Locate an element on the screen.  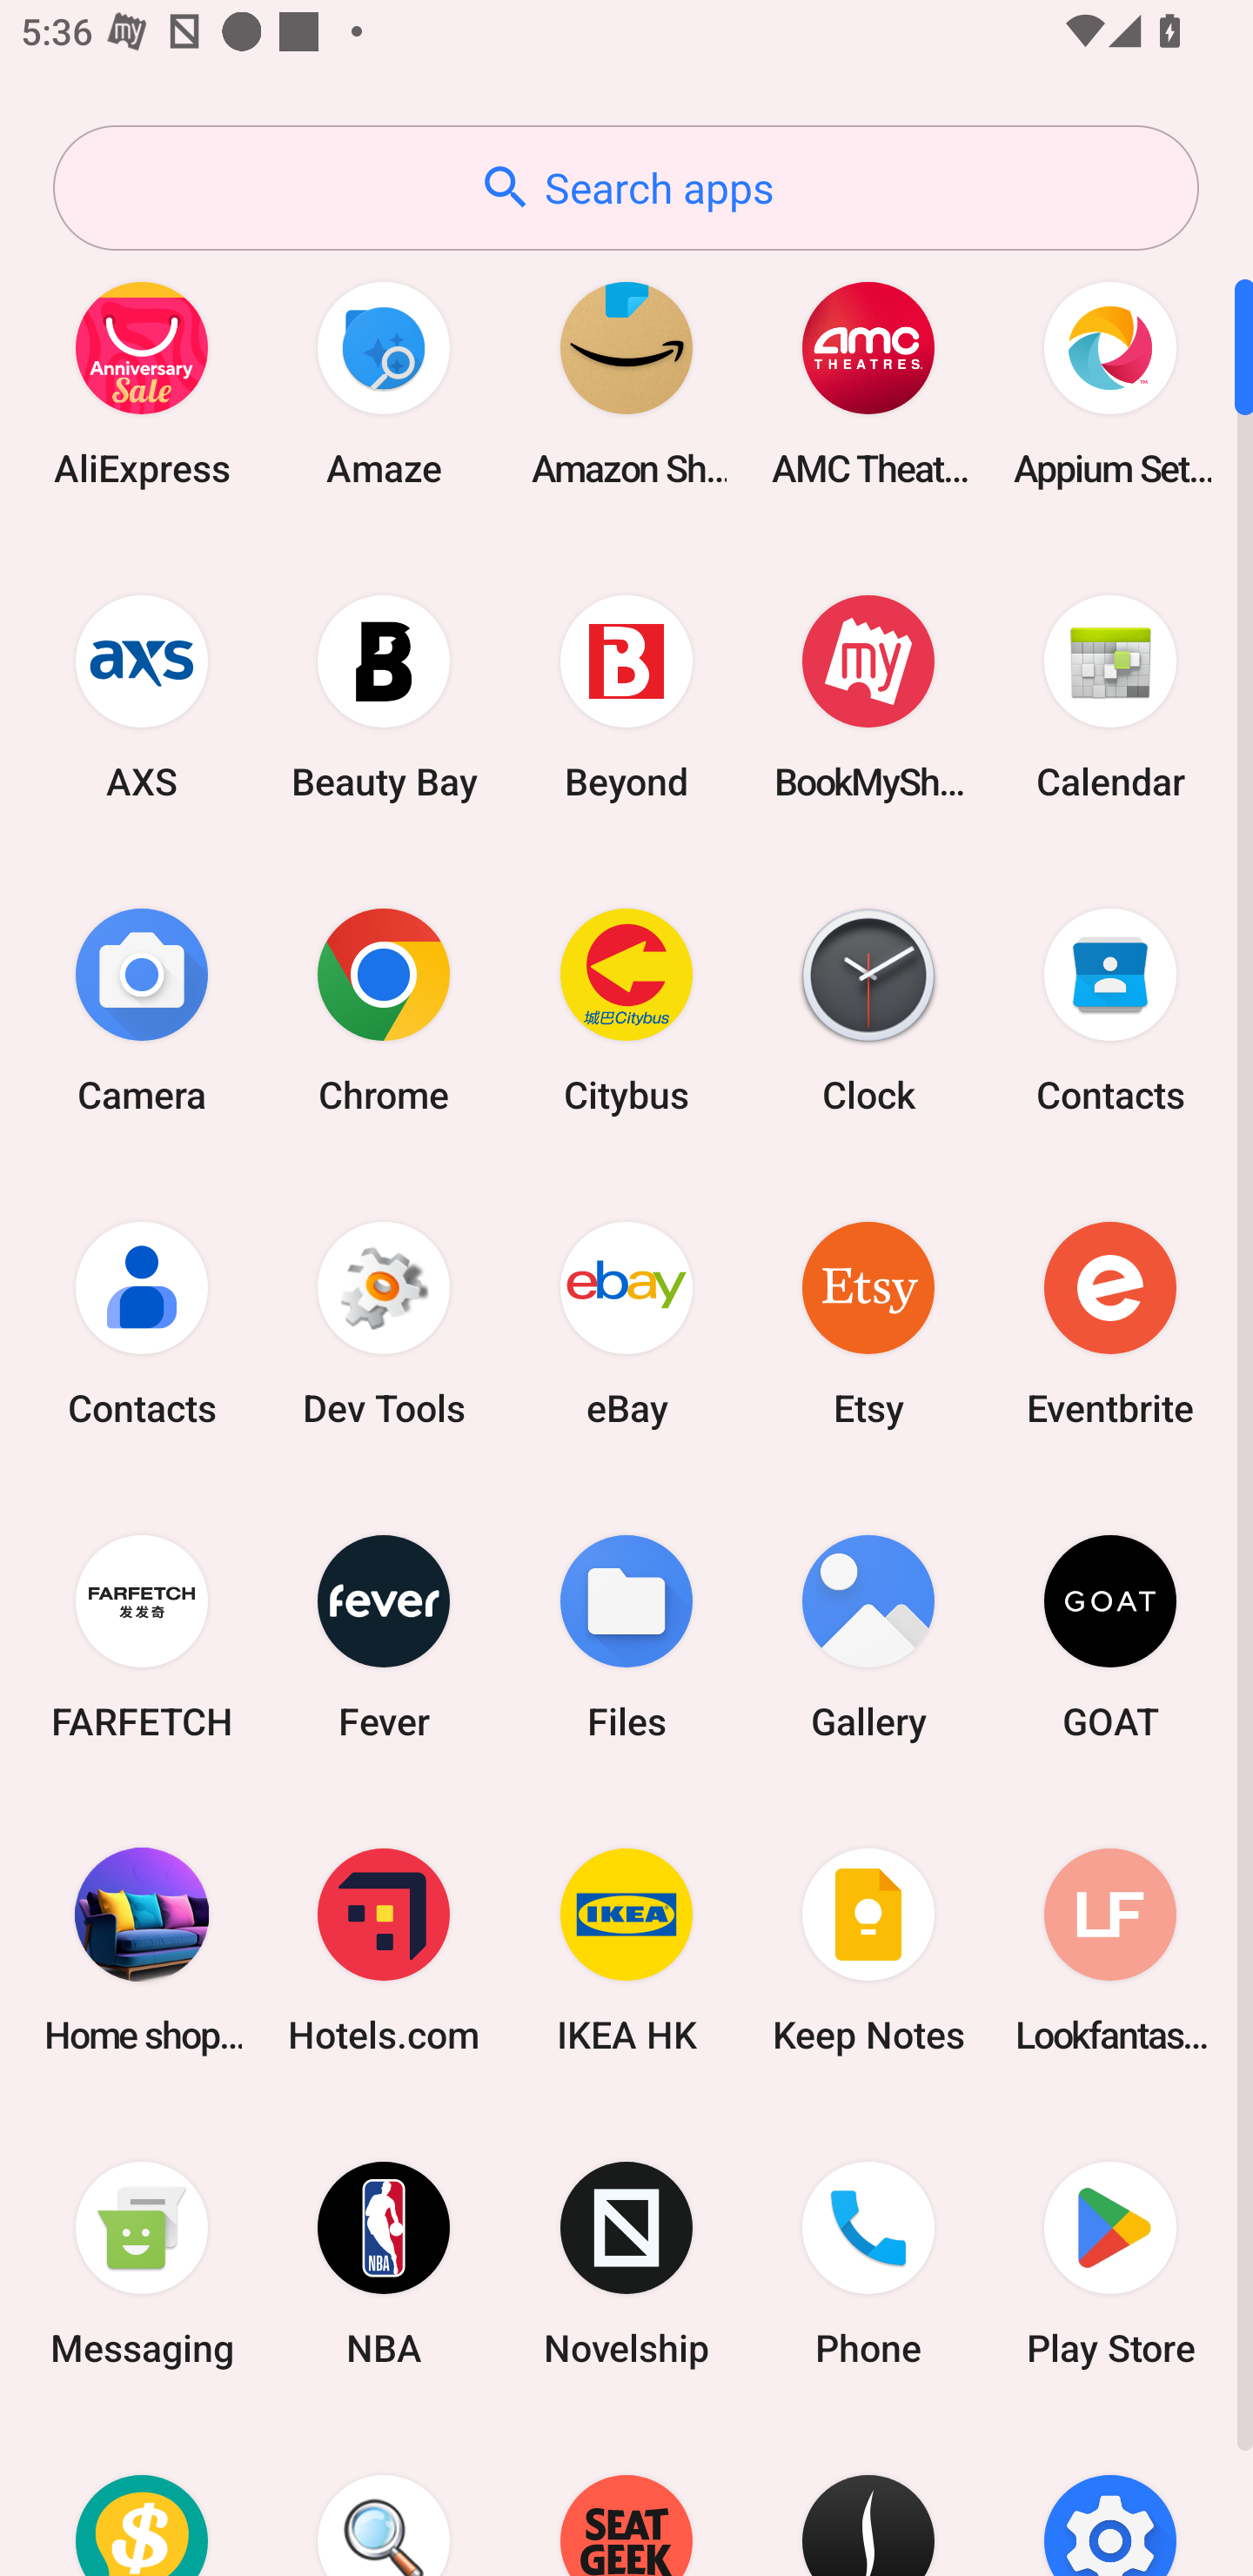
Sephora is located at coordinates (868, 2499).